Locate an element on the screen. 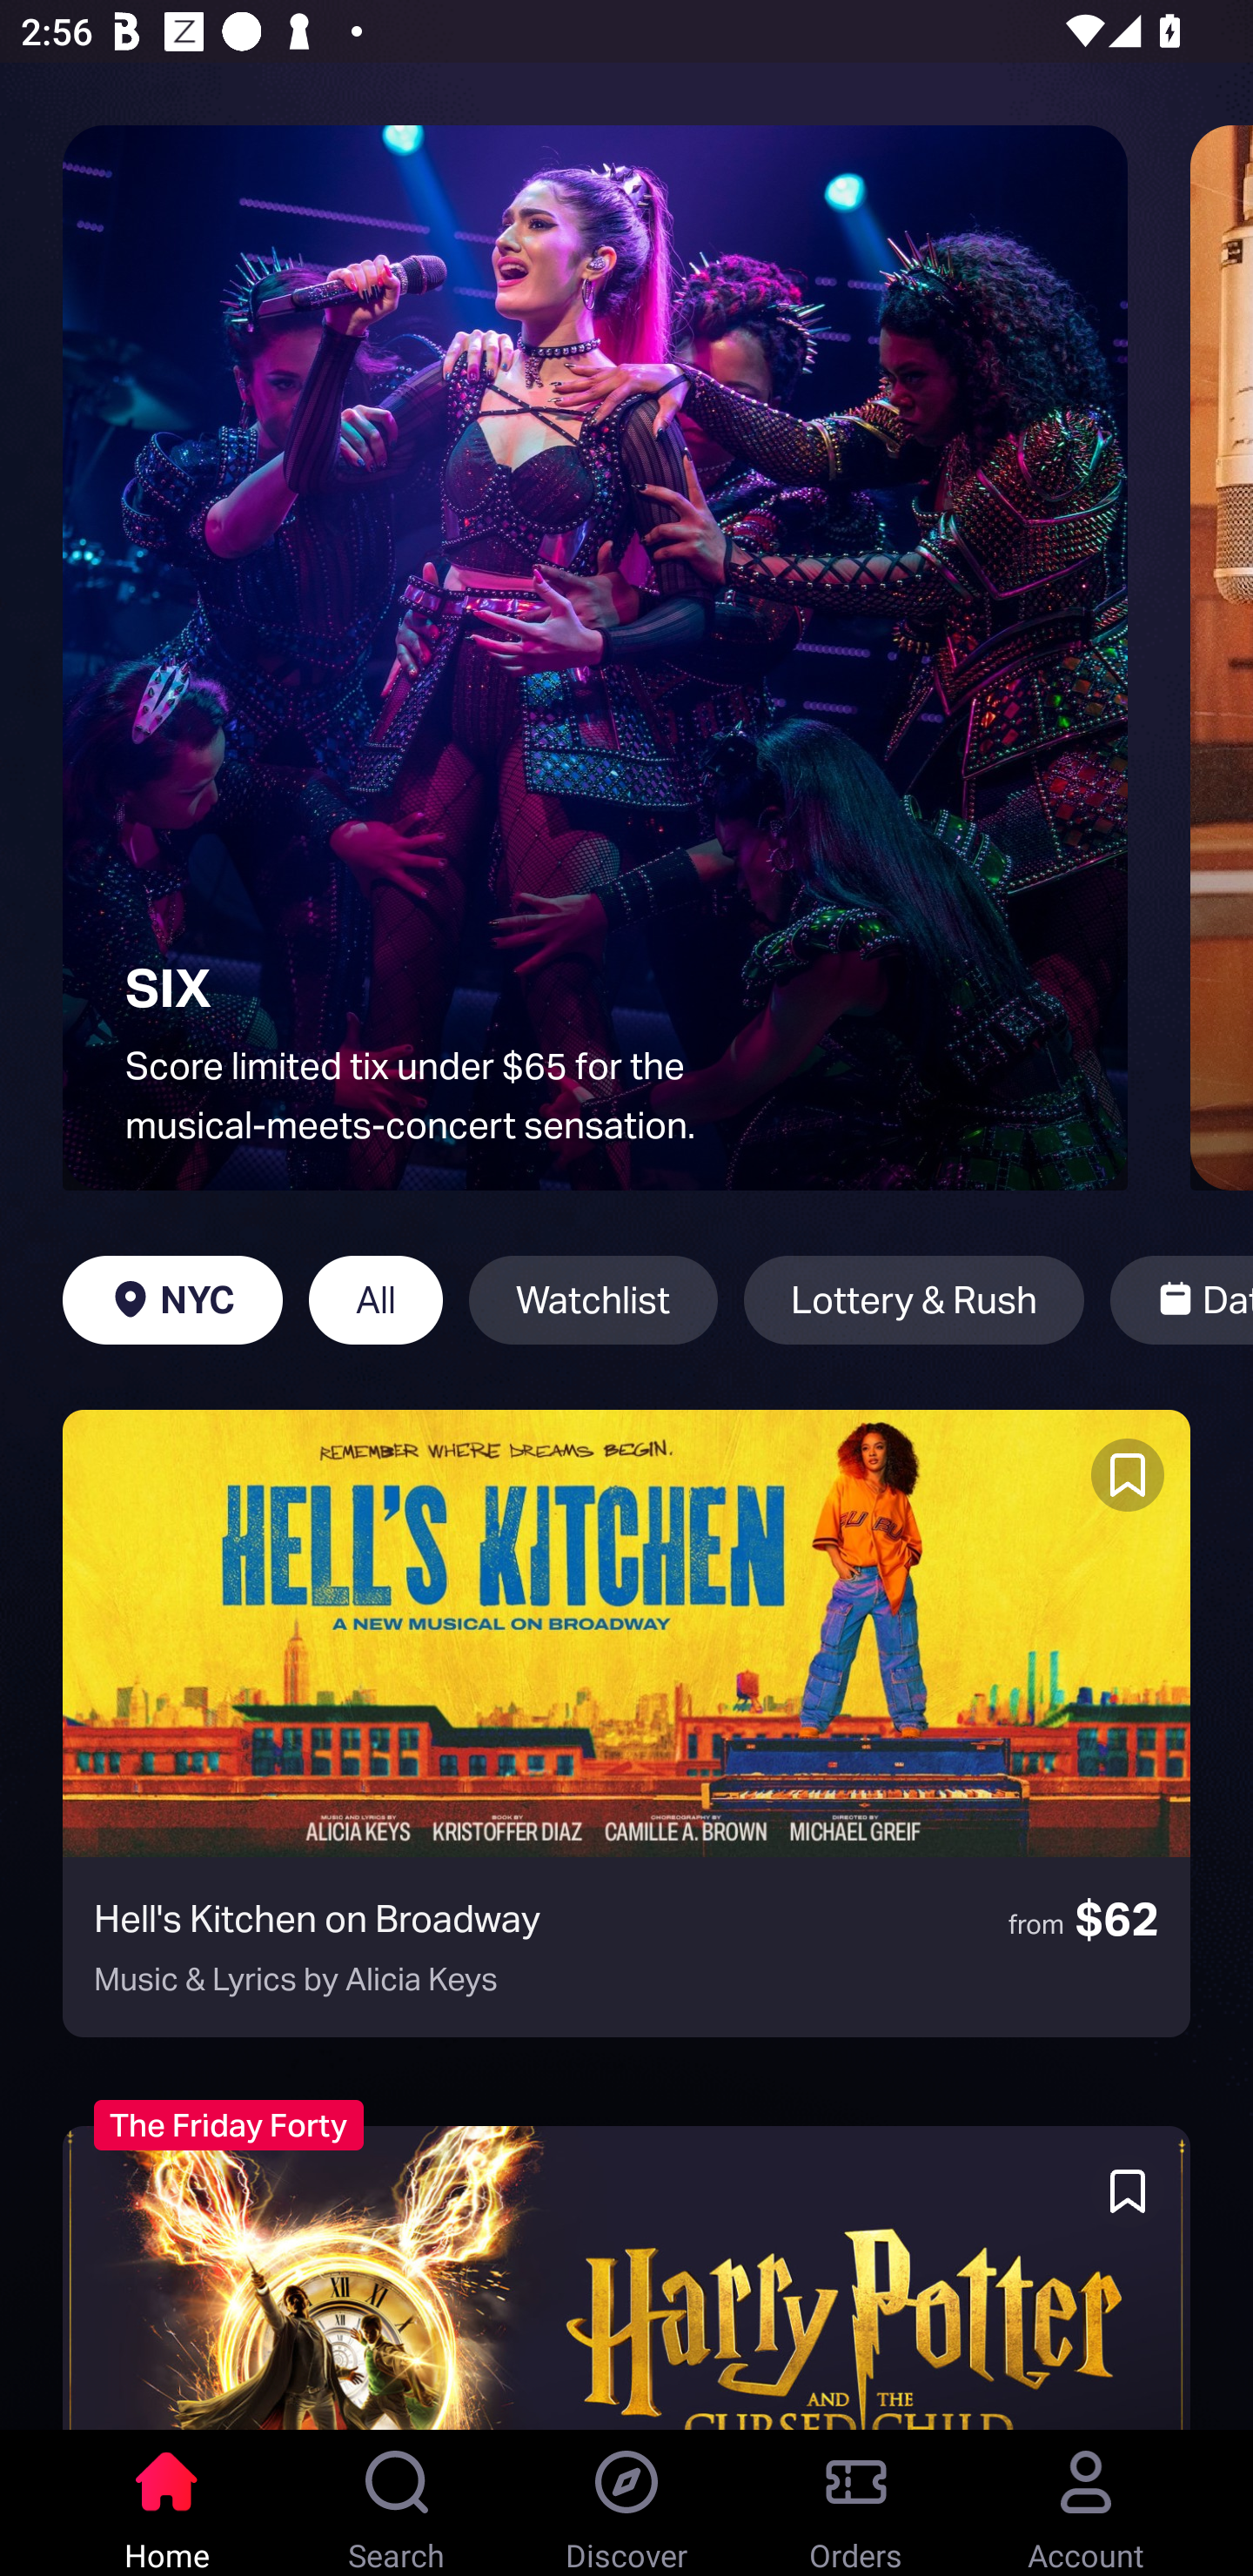  Lottery & Rush is located at coordinates (914, 1300).